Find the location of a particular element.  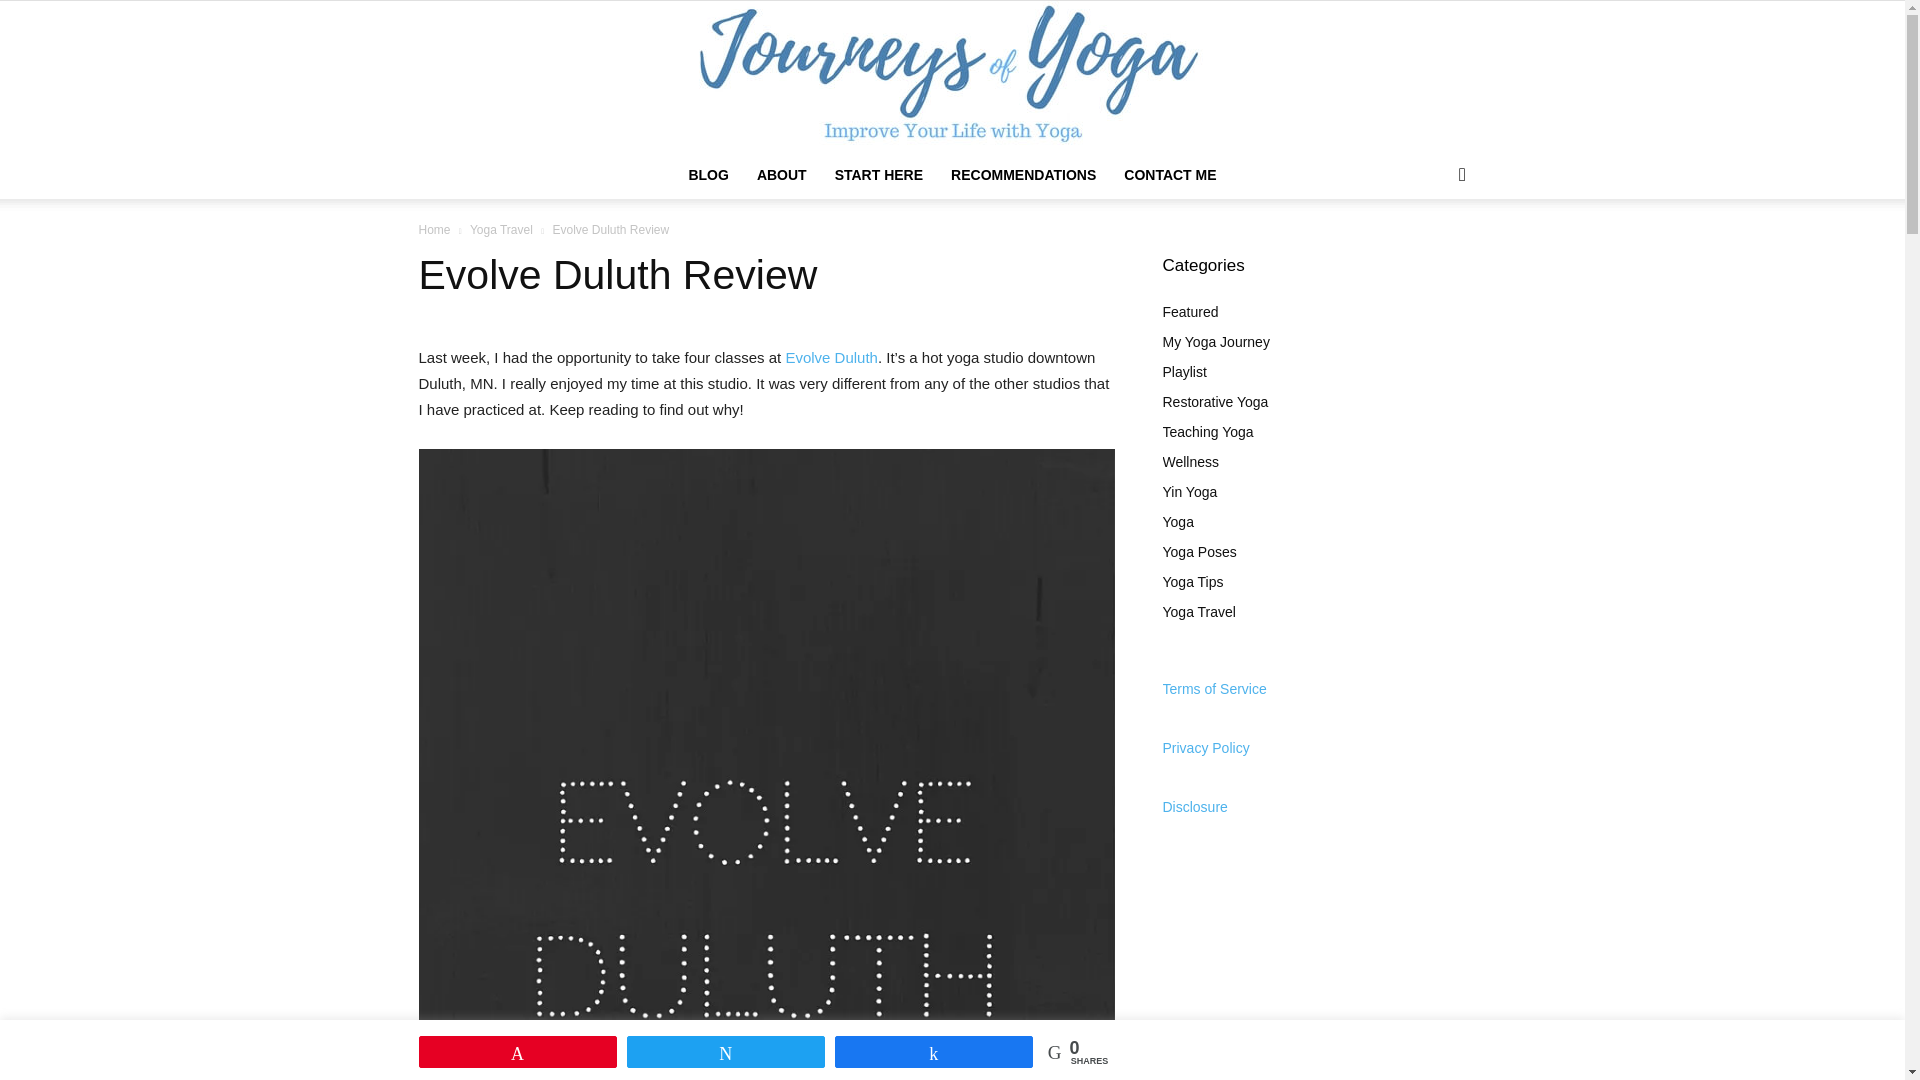

Yoga Travel is located at coordinates (502, 229).